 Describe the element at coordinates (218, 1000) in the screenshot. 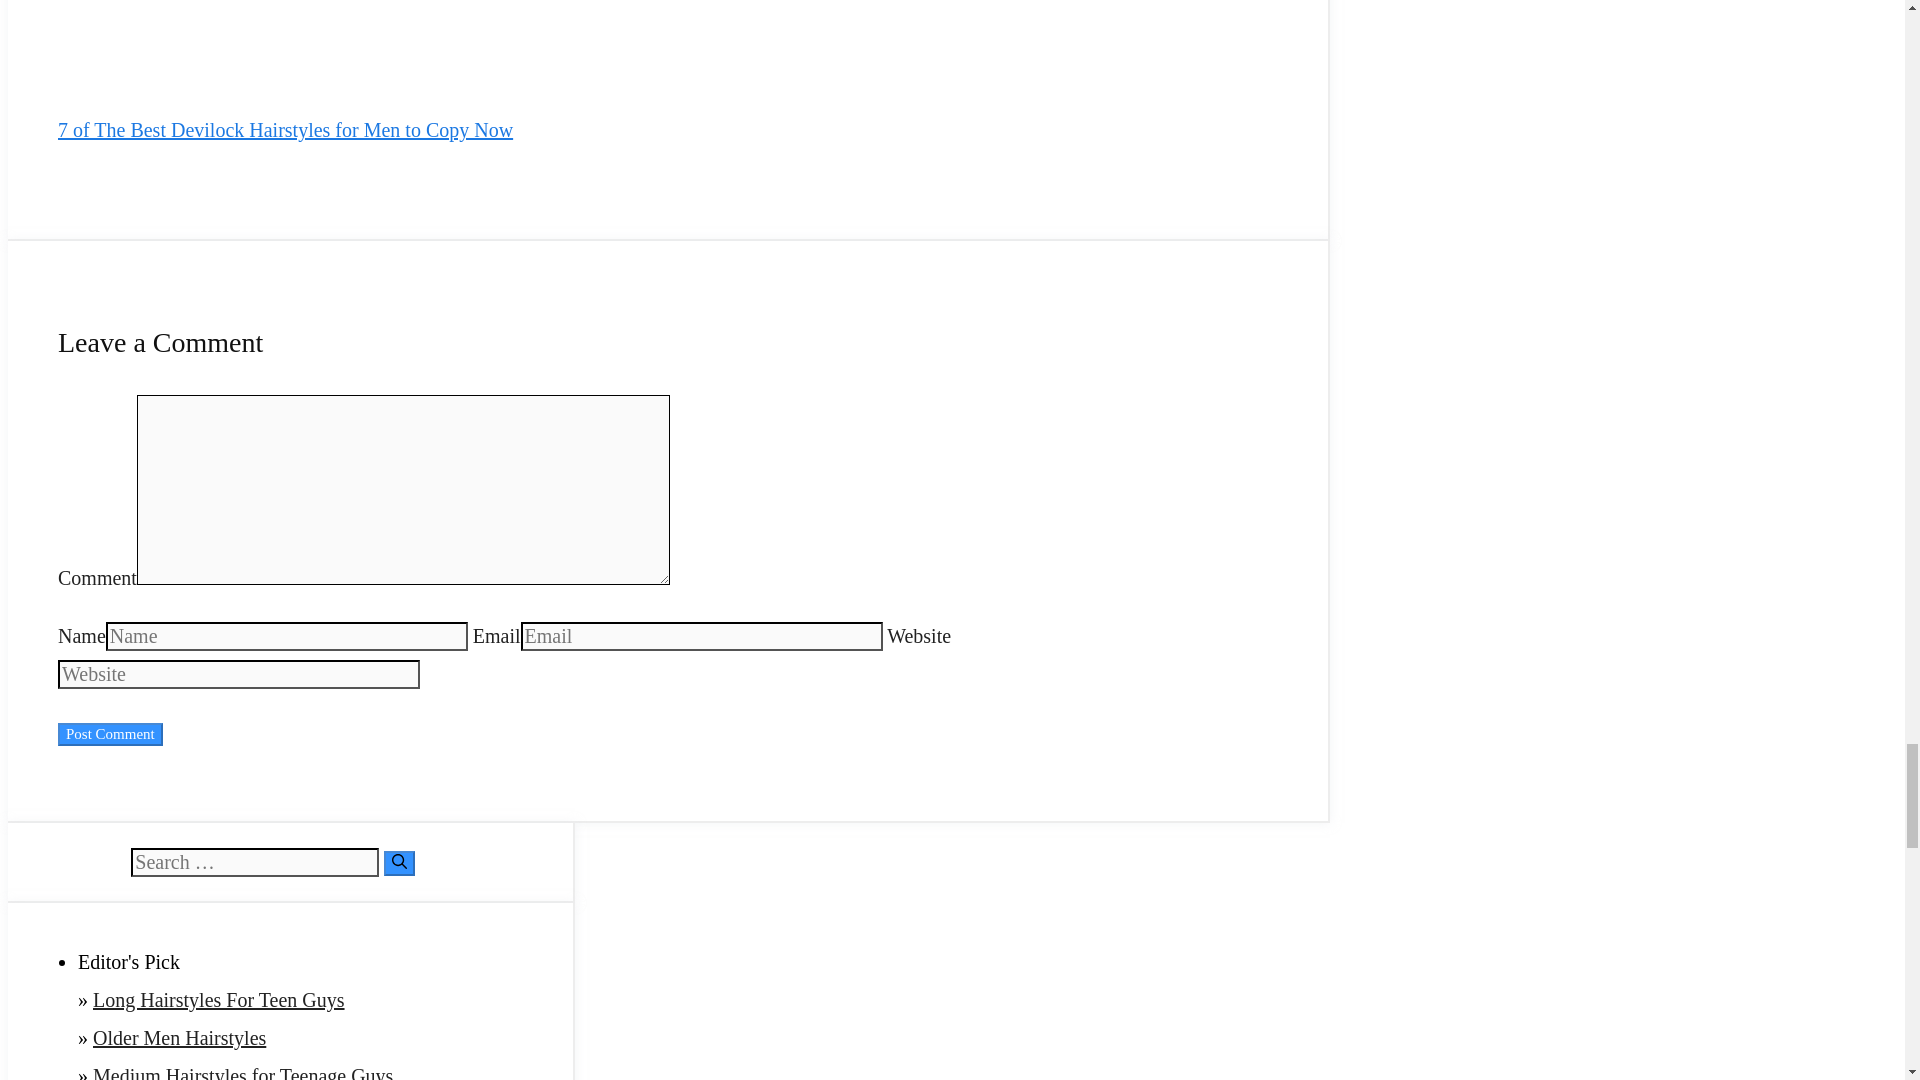

I see `Long Hairstyles For Teen Guys` at that location.